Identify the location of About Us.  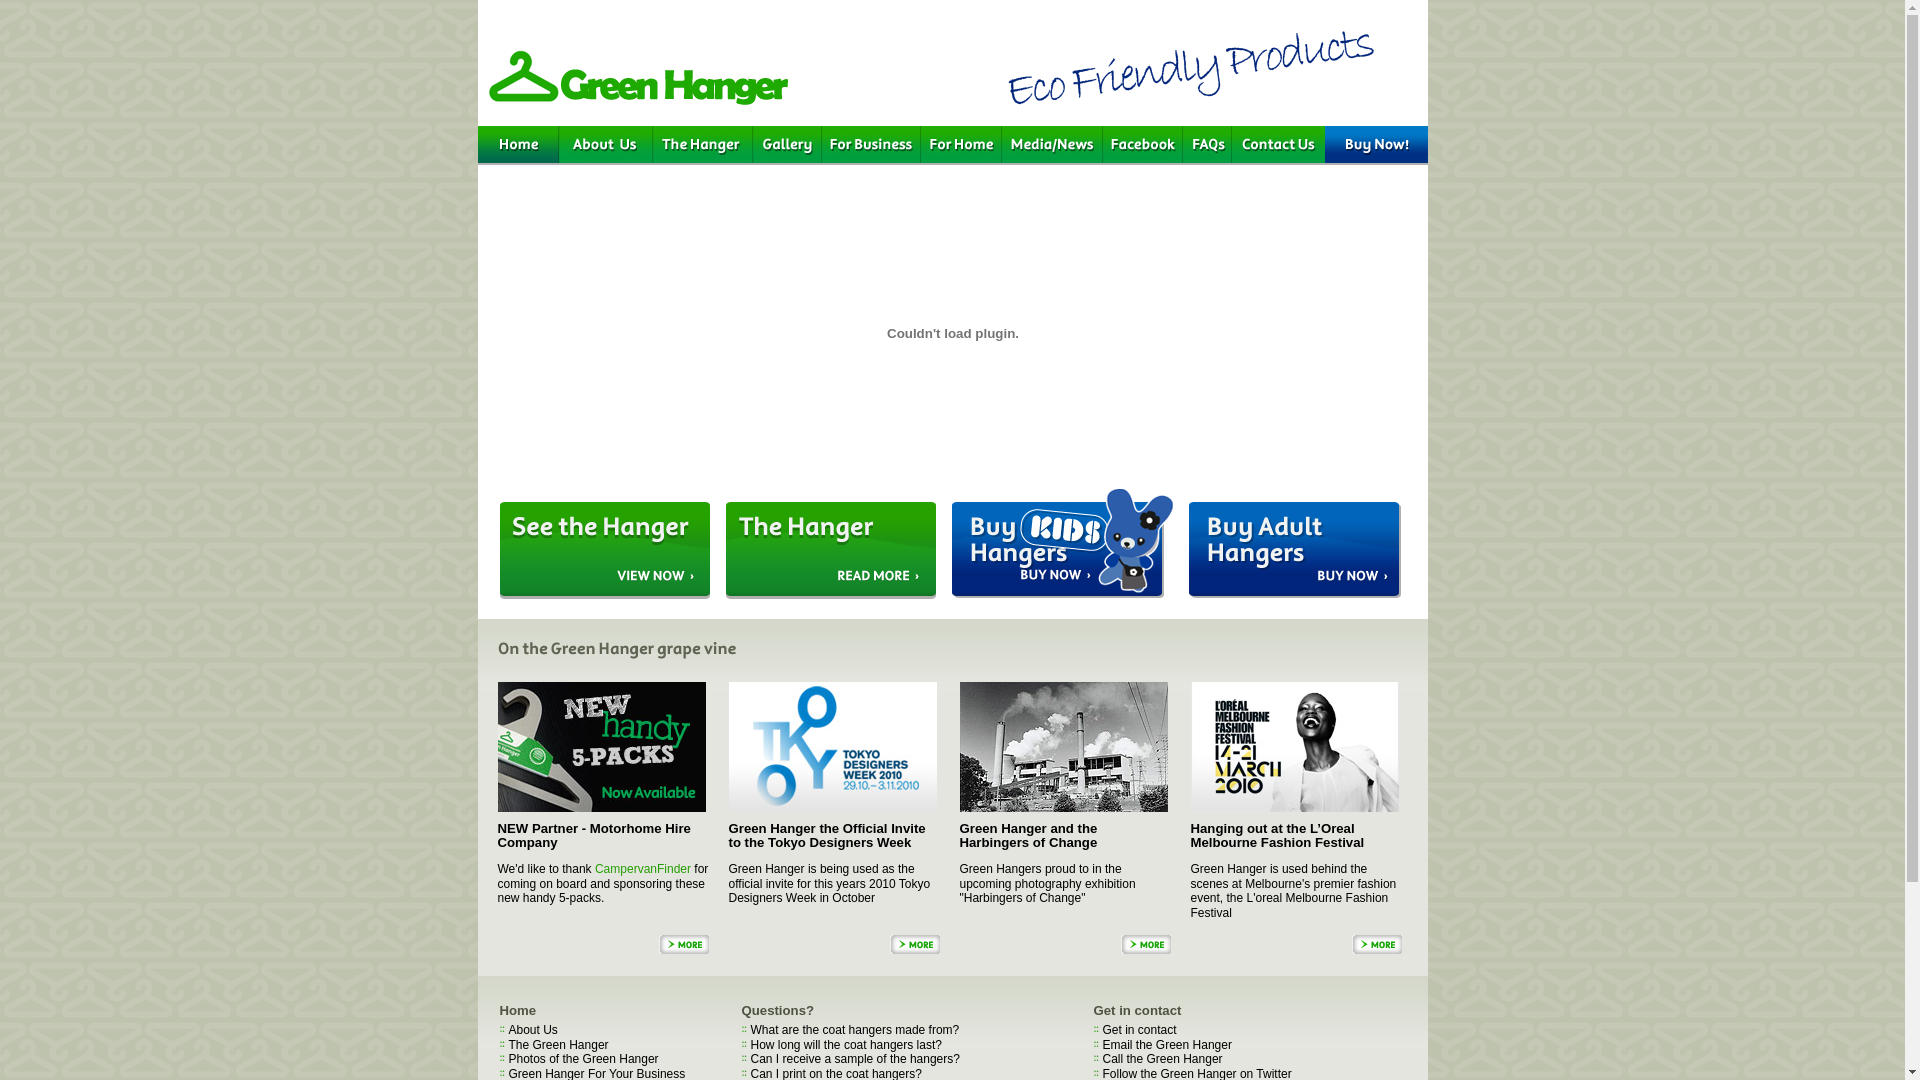
(605, 146).